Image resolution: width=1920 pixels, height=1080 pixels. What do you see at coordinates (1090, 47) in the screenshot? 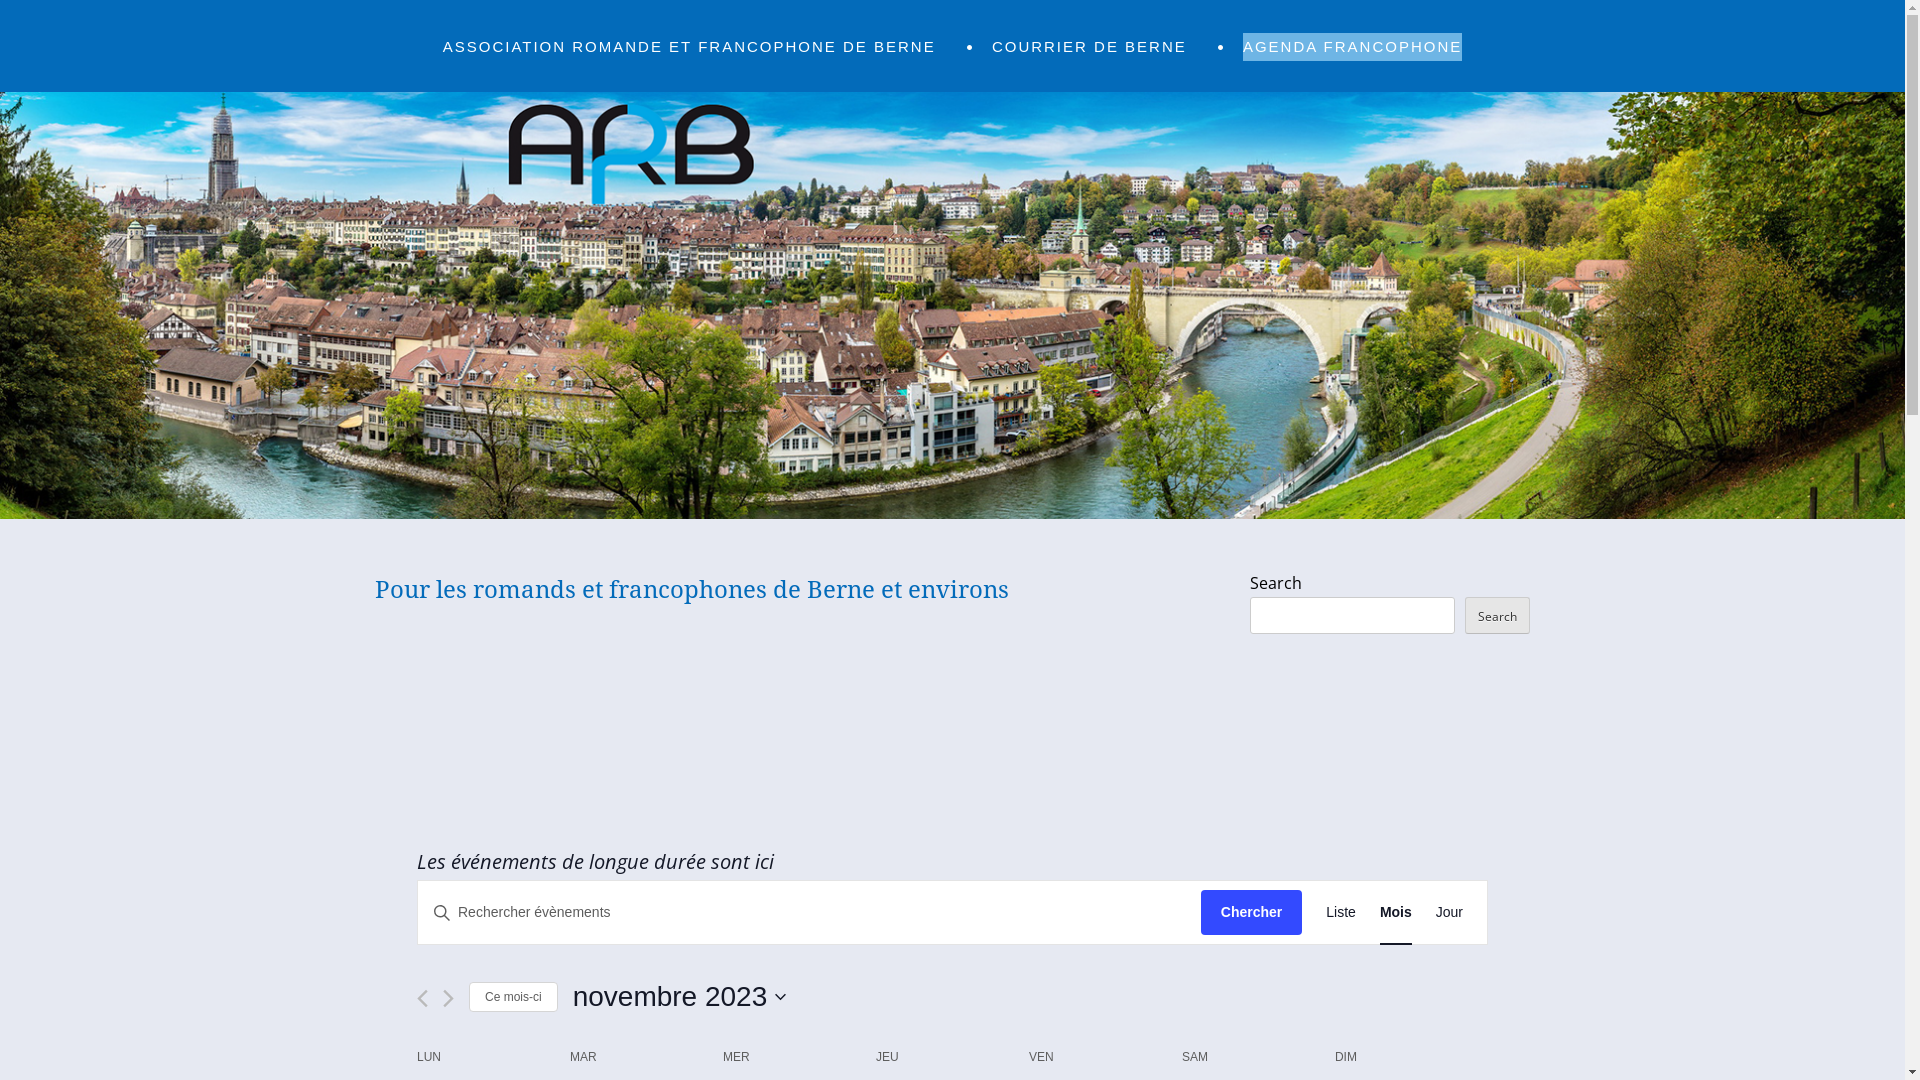
I see `COURRIER DE BERNE` at bounding box center [1090, 47].